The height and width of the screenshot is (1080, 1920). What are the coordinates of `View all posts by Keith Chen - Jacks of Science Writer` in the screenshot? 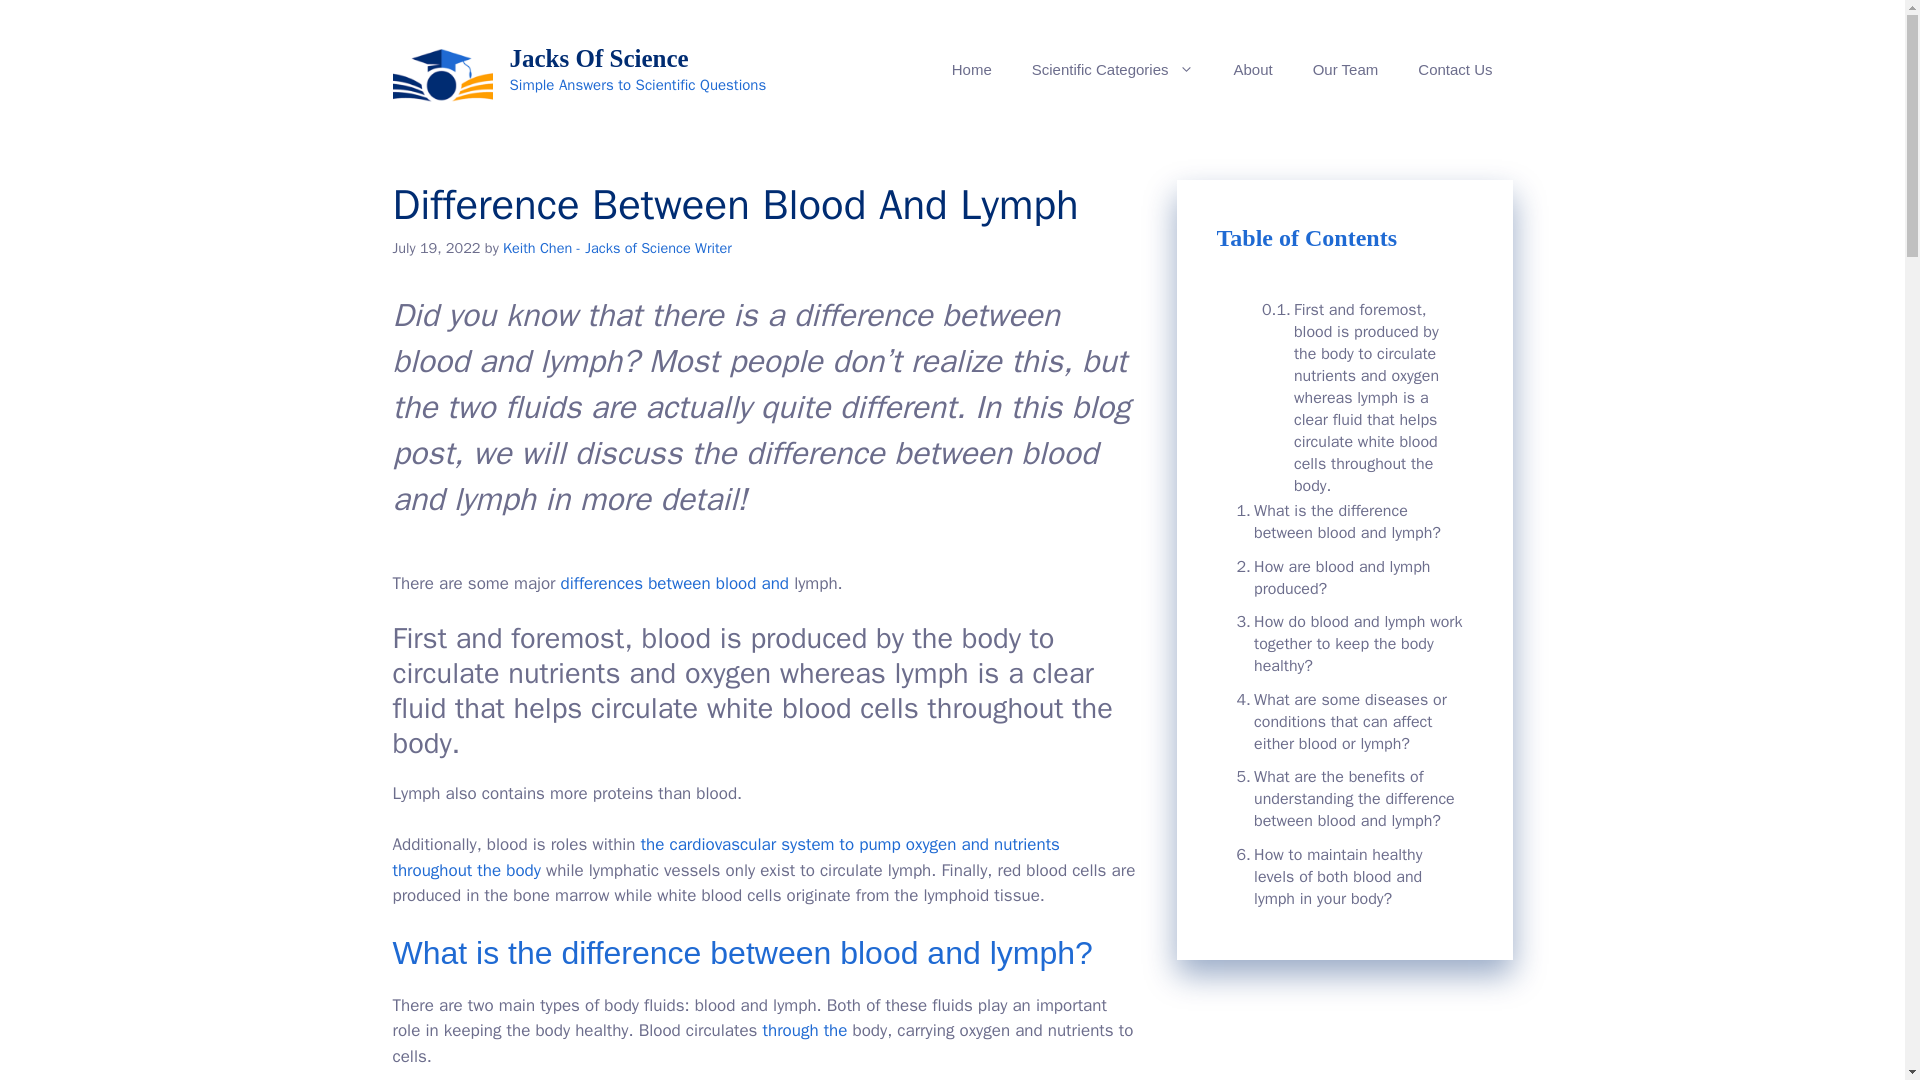 It's located at (617, 248).